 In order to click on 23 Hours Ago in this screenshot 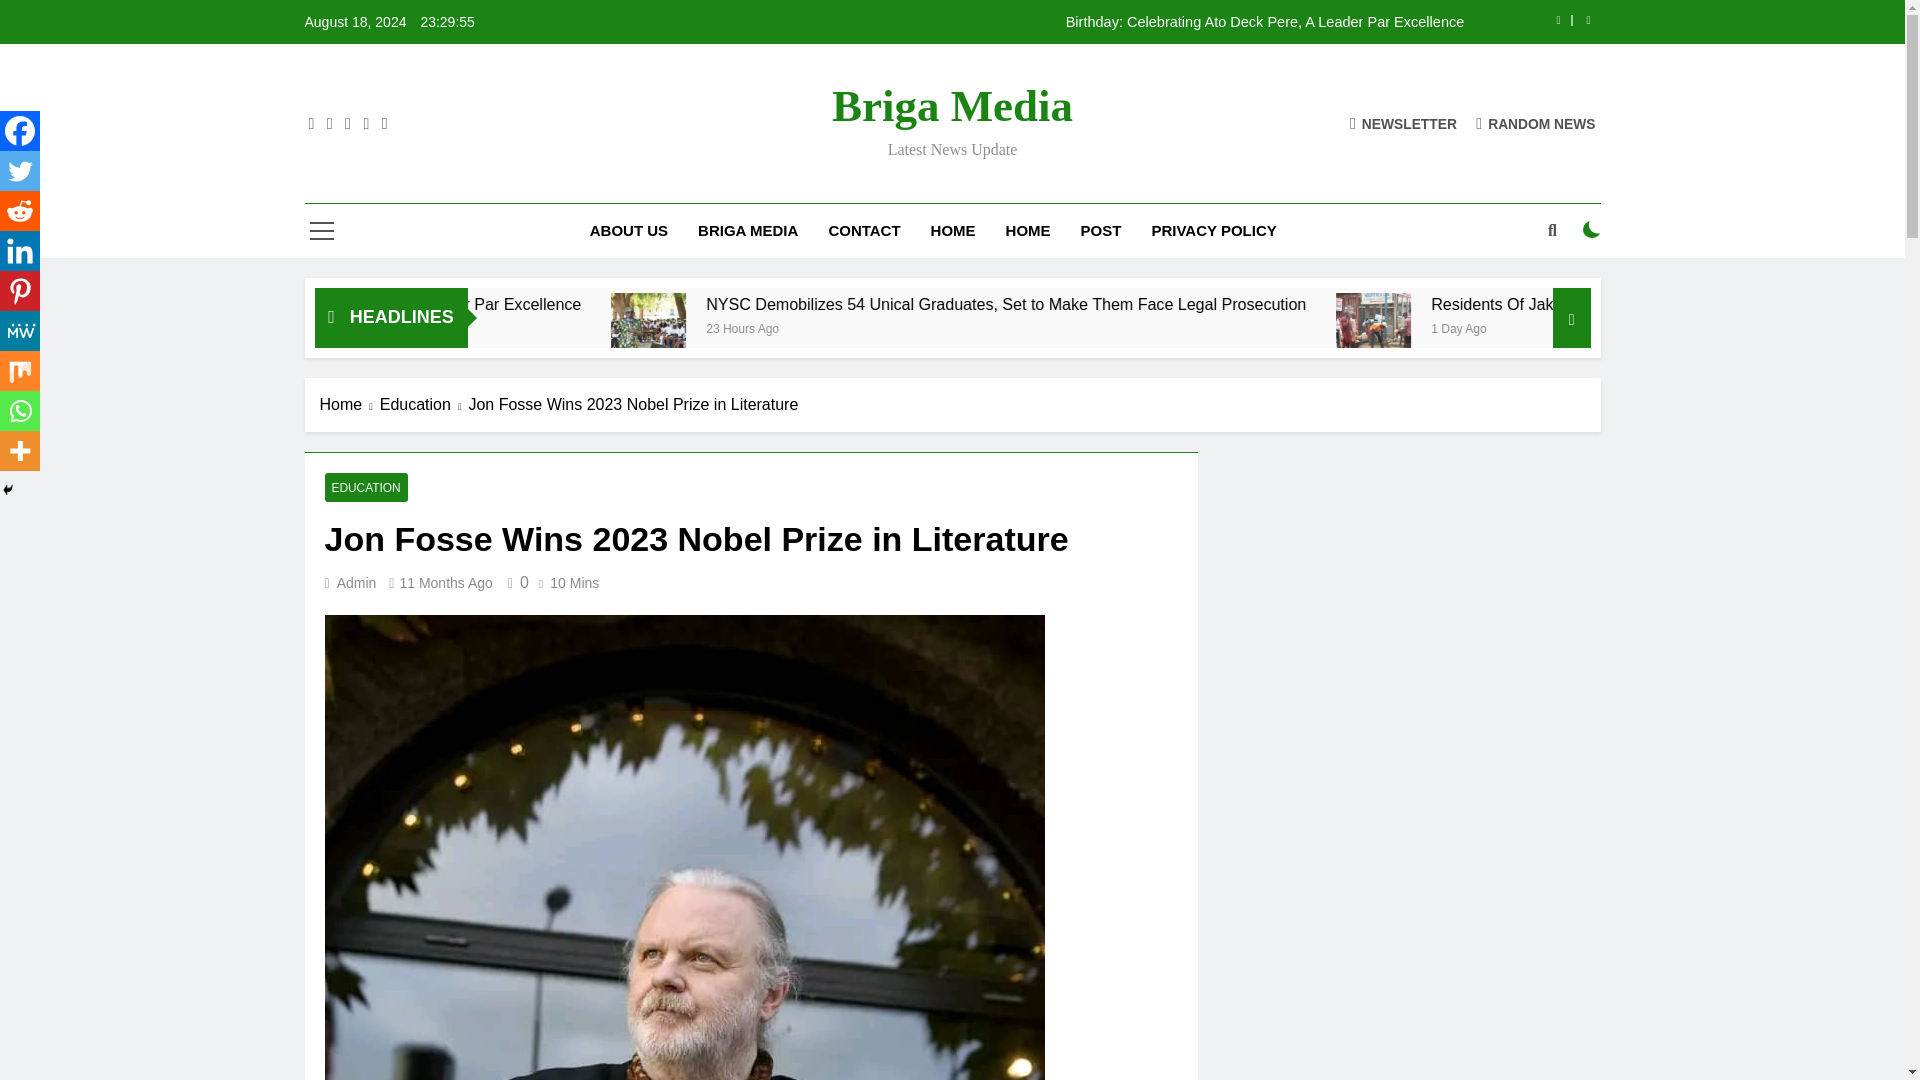, I will do `click(1076, 326)`.